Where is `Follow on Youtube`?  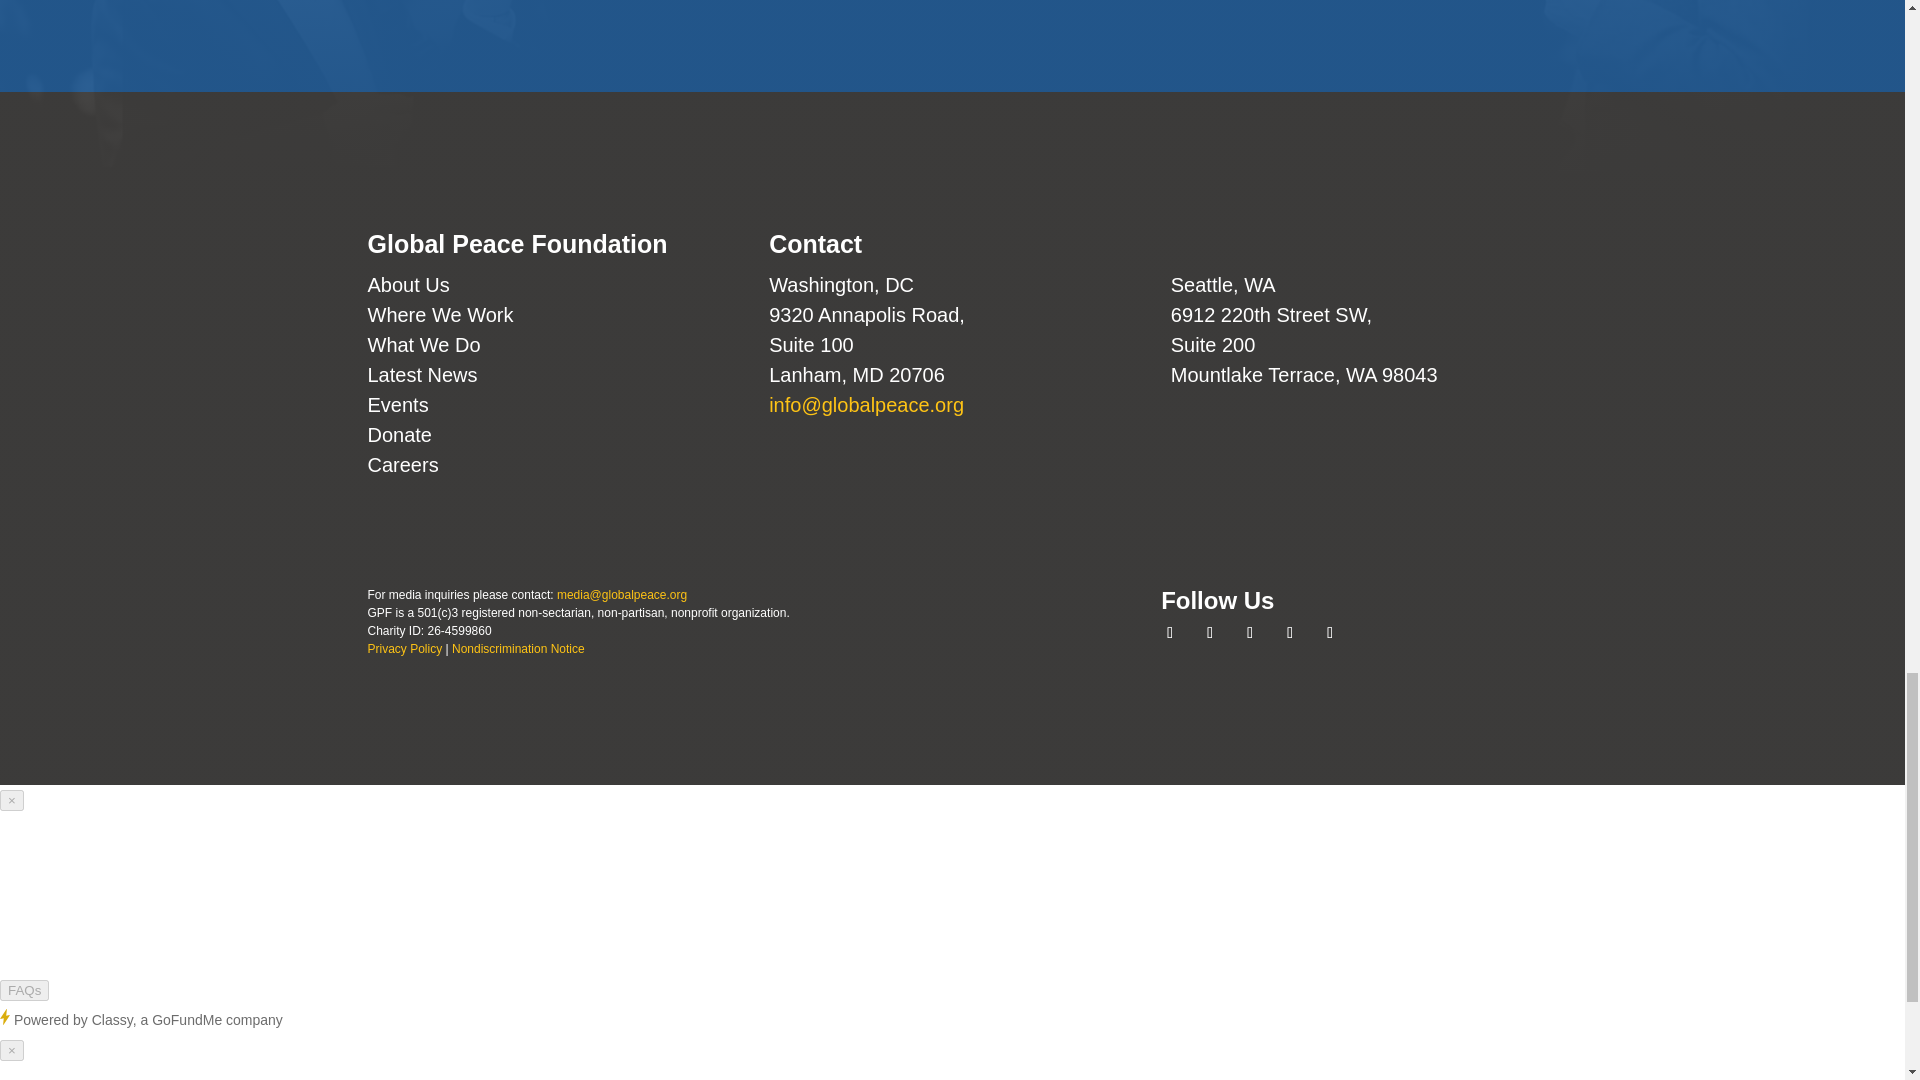
Follow on Youtube is located at coordinates (1329, 632).